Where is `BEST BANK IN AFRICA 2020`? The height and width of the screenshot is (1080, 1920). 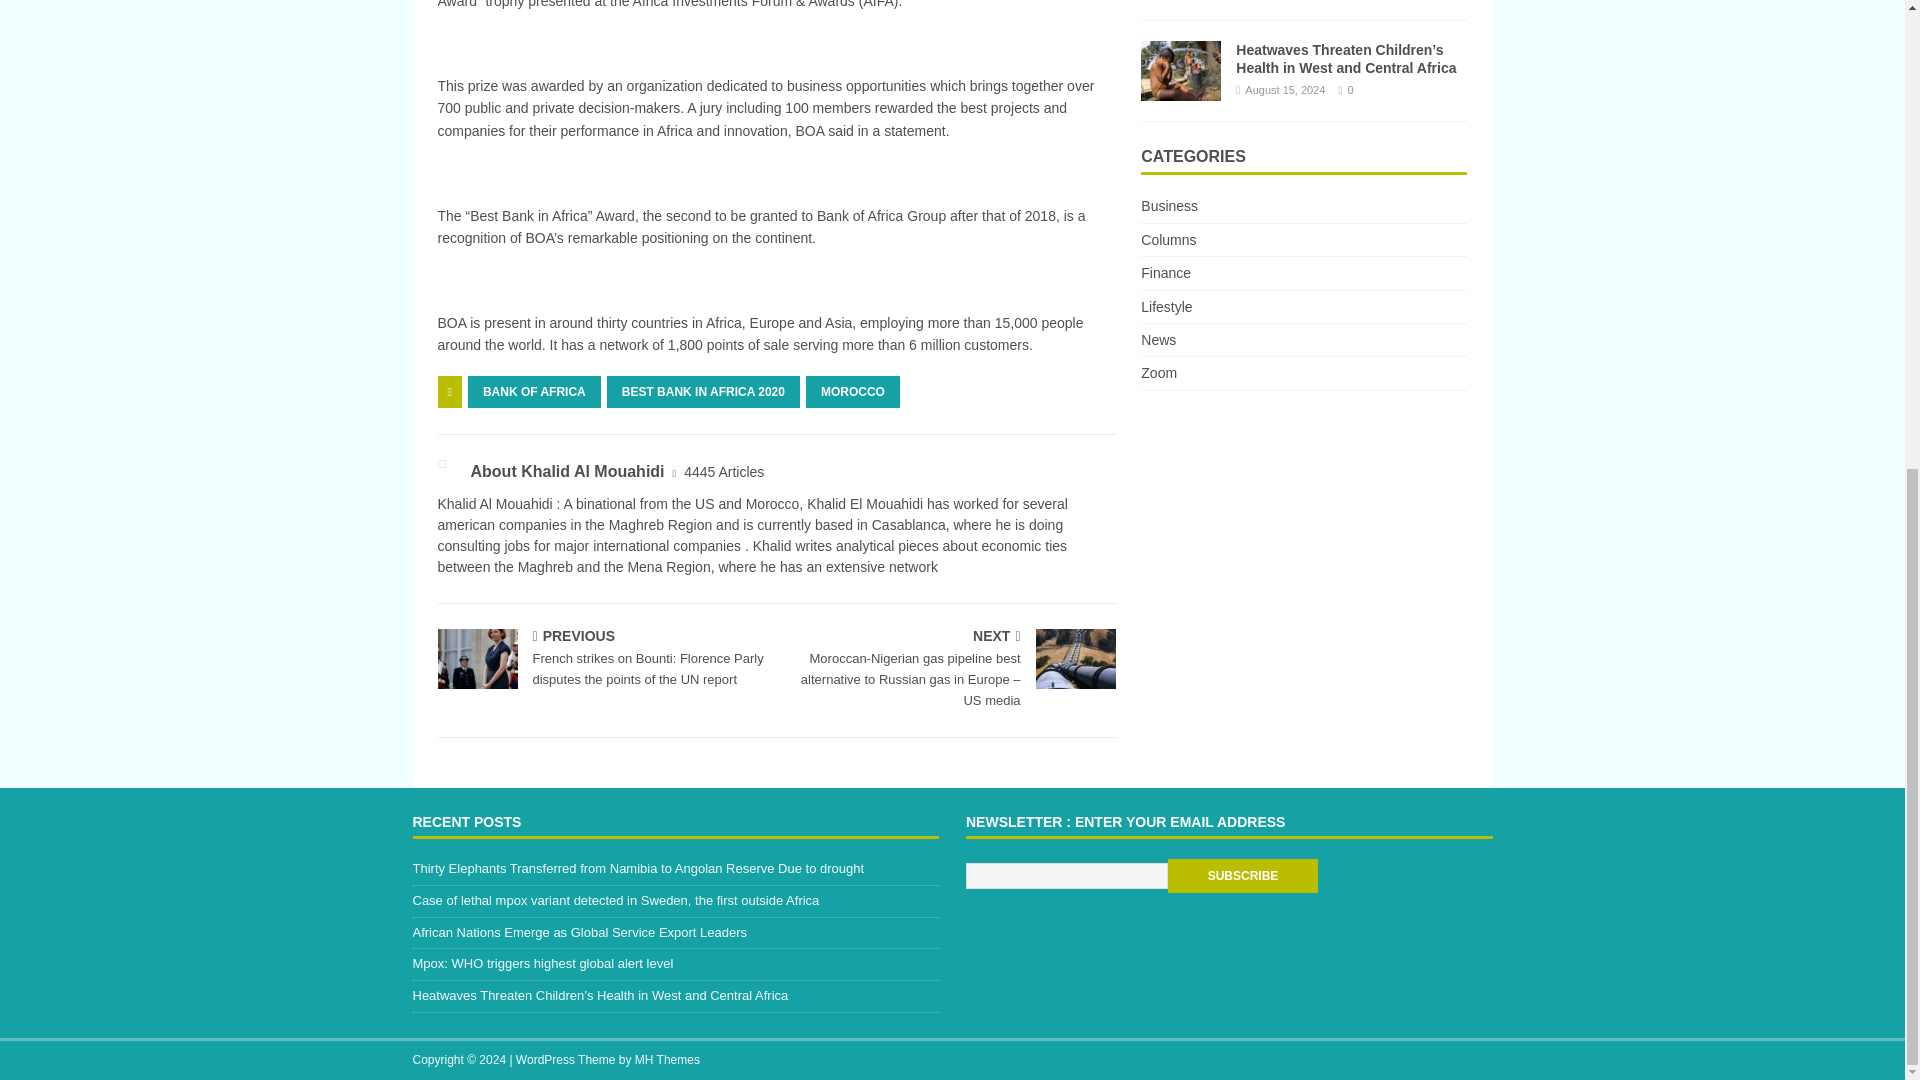
BEST BANK IN AFRICA 2020 is located at coordinates (703, 392).